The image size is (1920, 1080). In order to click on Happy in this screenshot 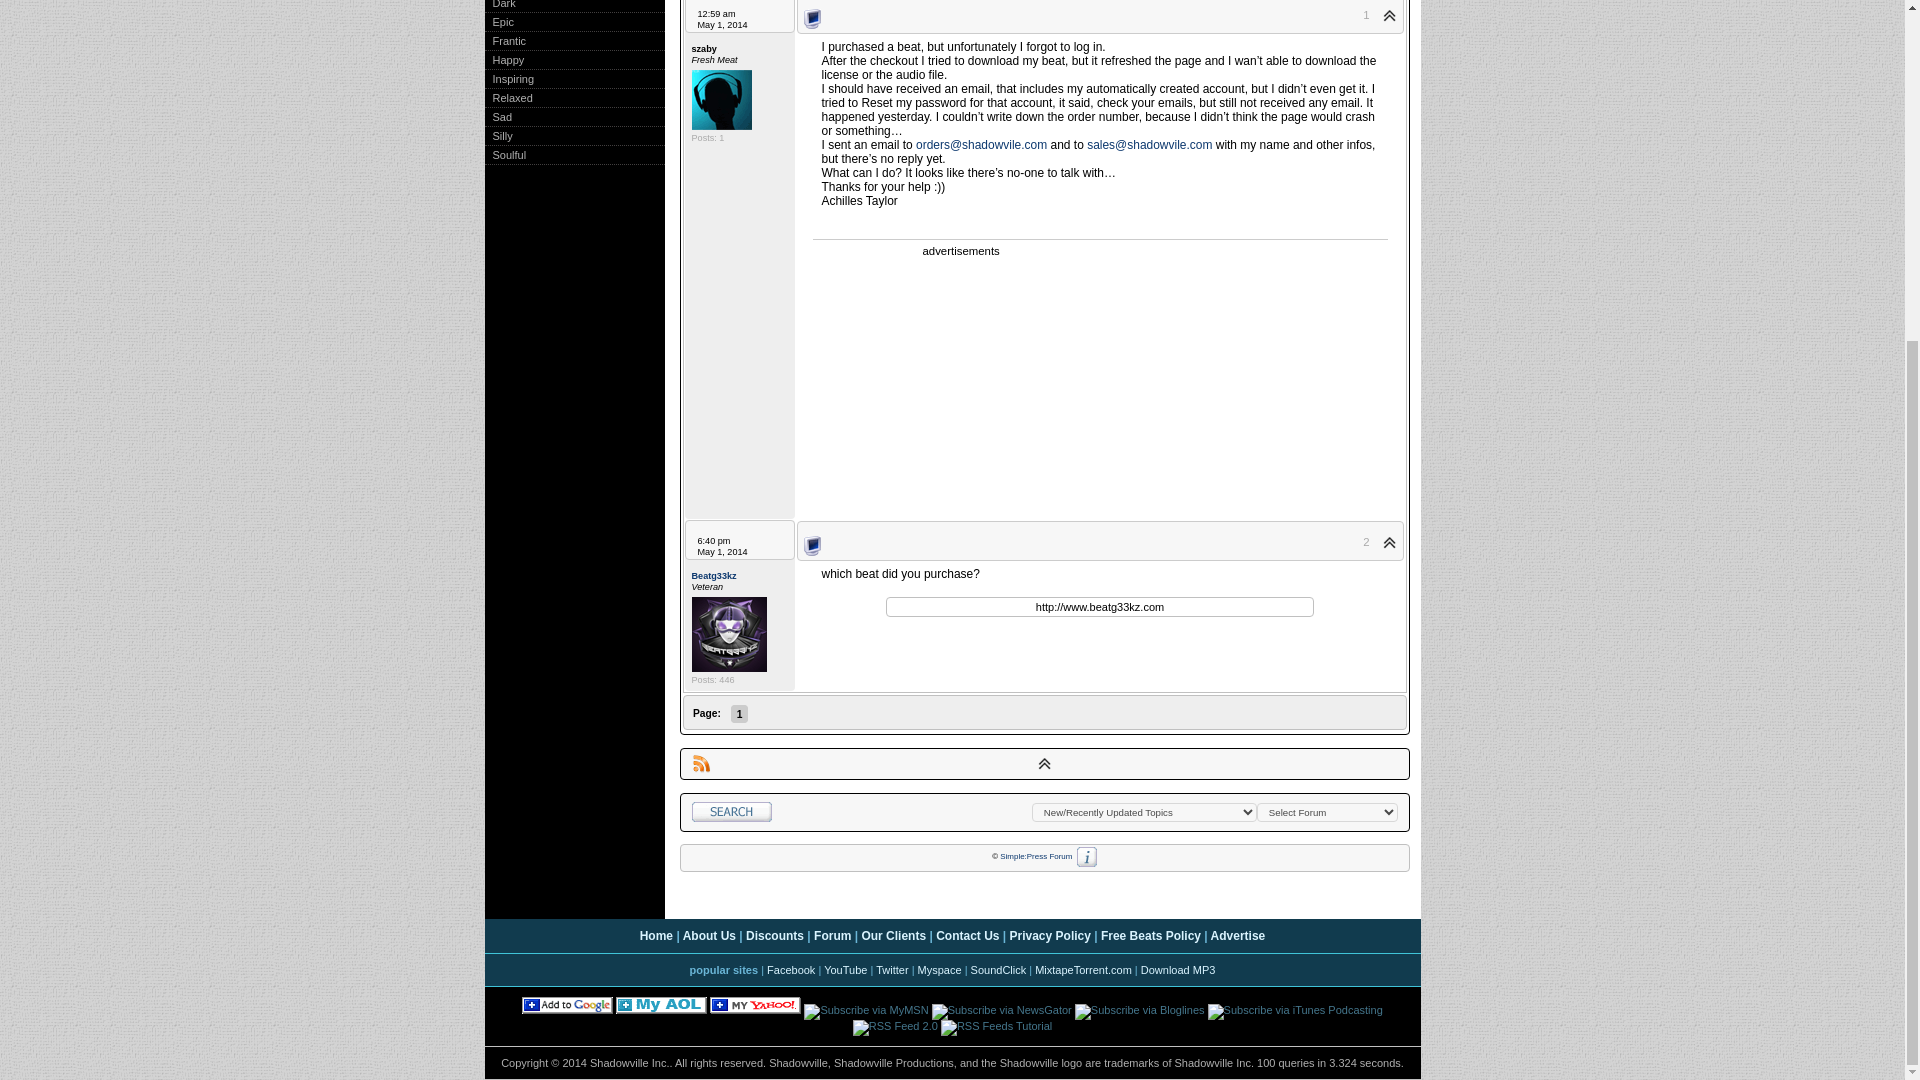, I will do `click(504, 60)`.